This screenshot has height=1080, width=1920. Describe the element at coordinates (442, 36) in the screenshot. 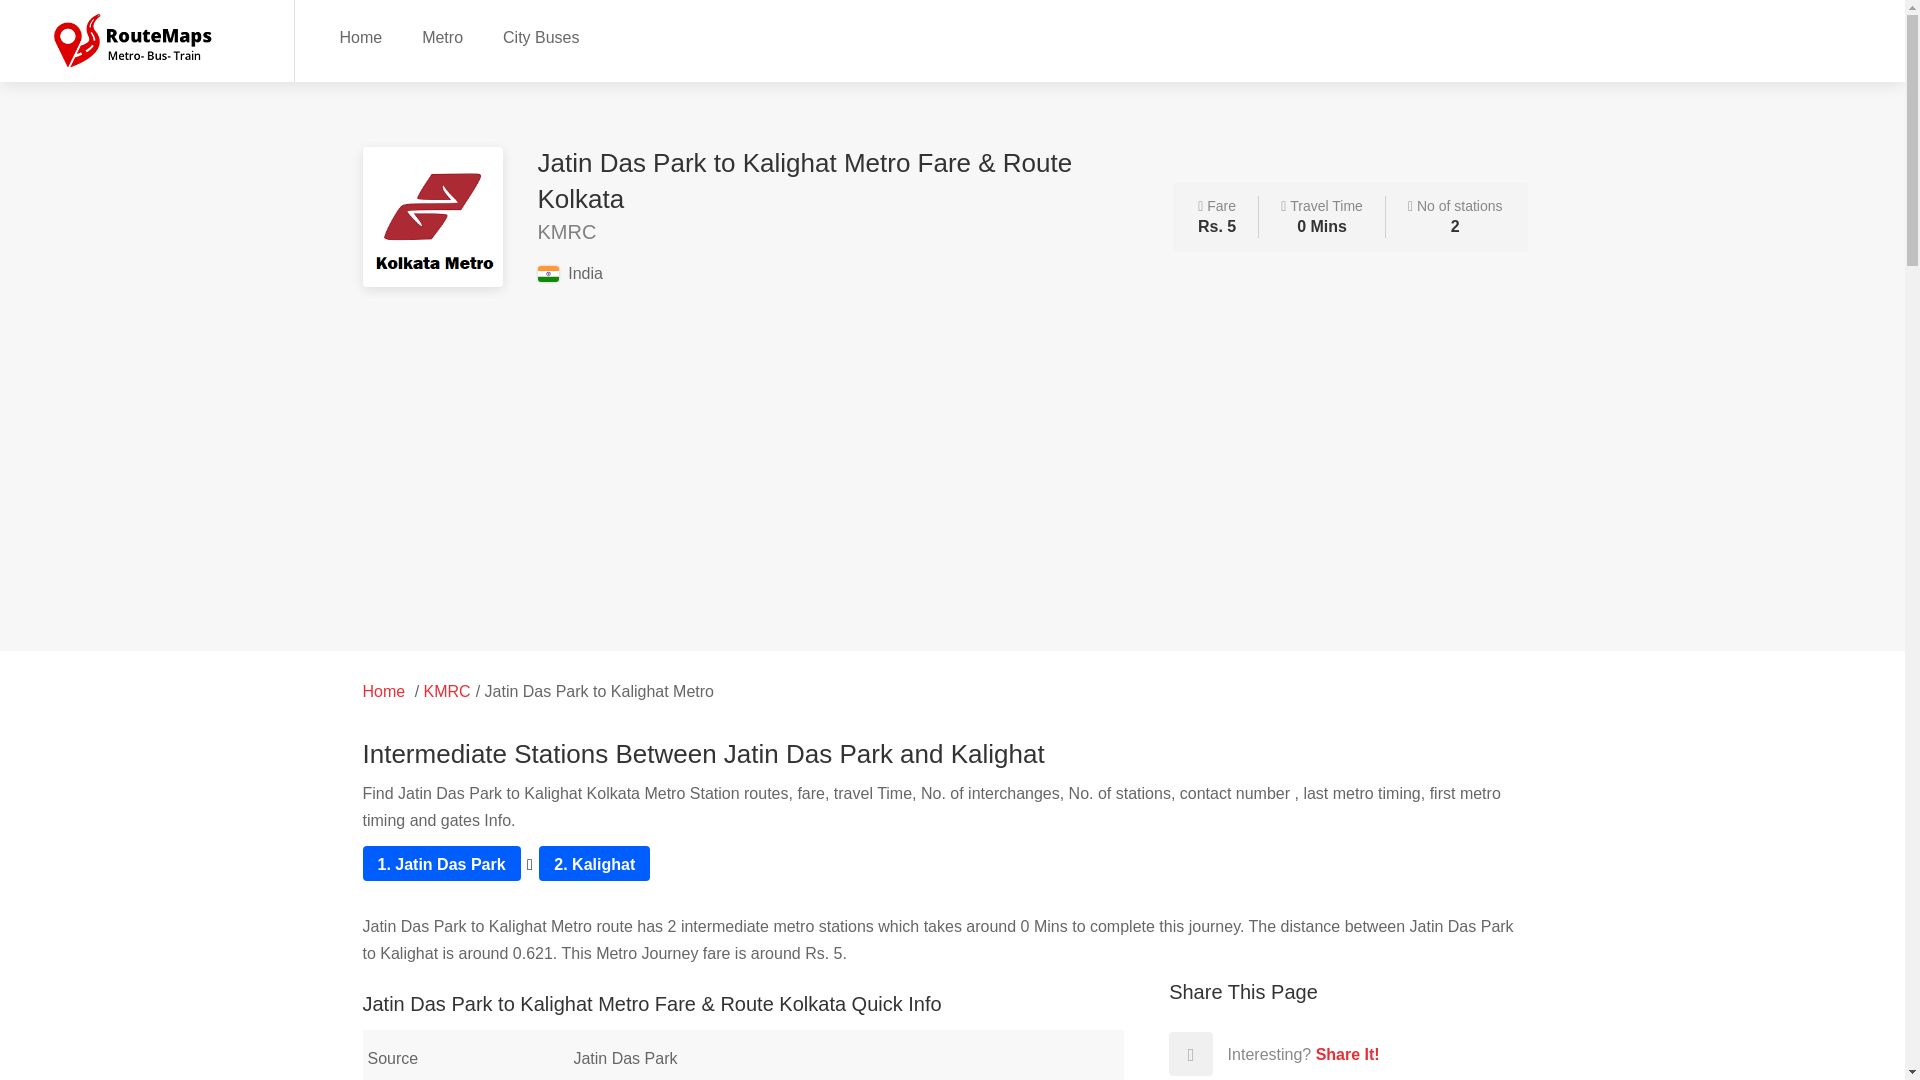

I see `Metro` at that location.